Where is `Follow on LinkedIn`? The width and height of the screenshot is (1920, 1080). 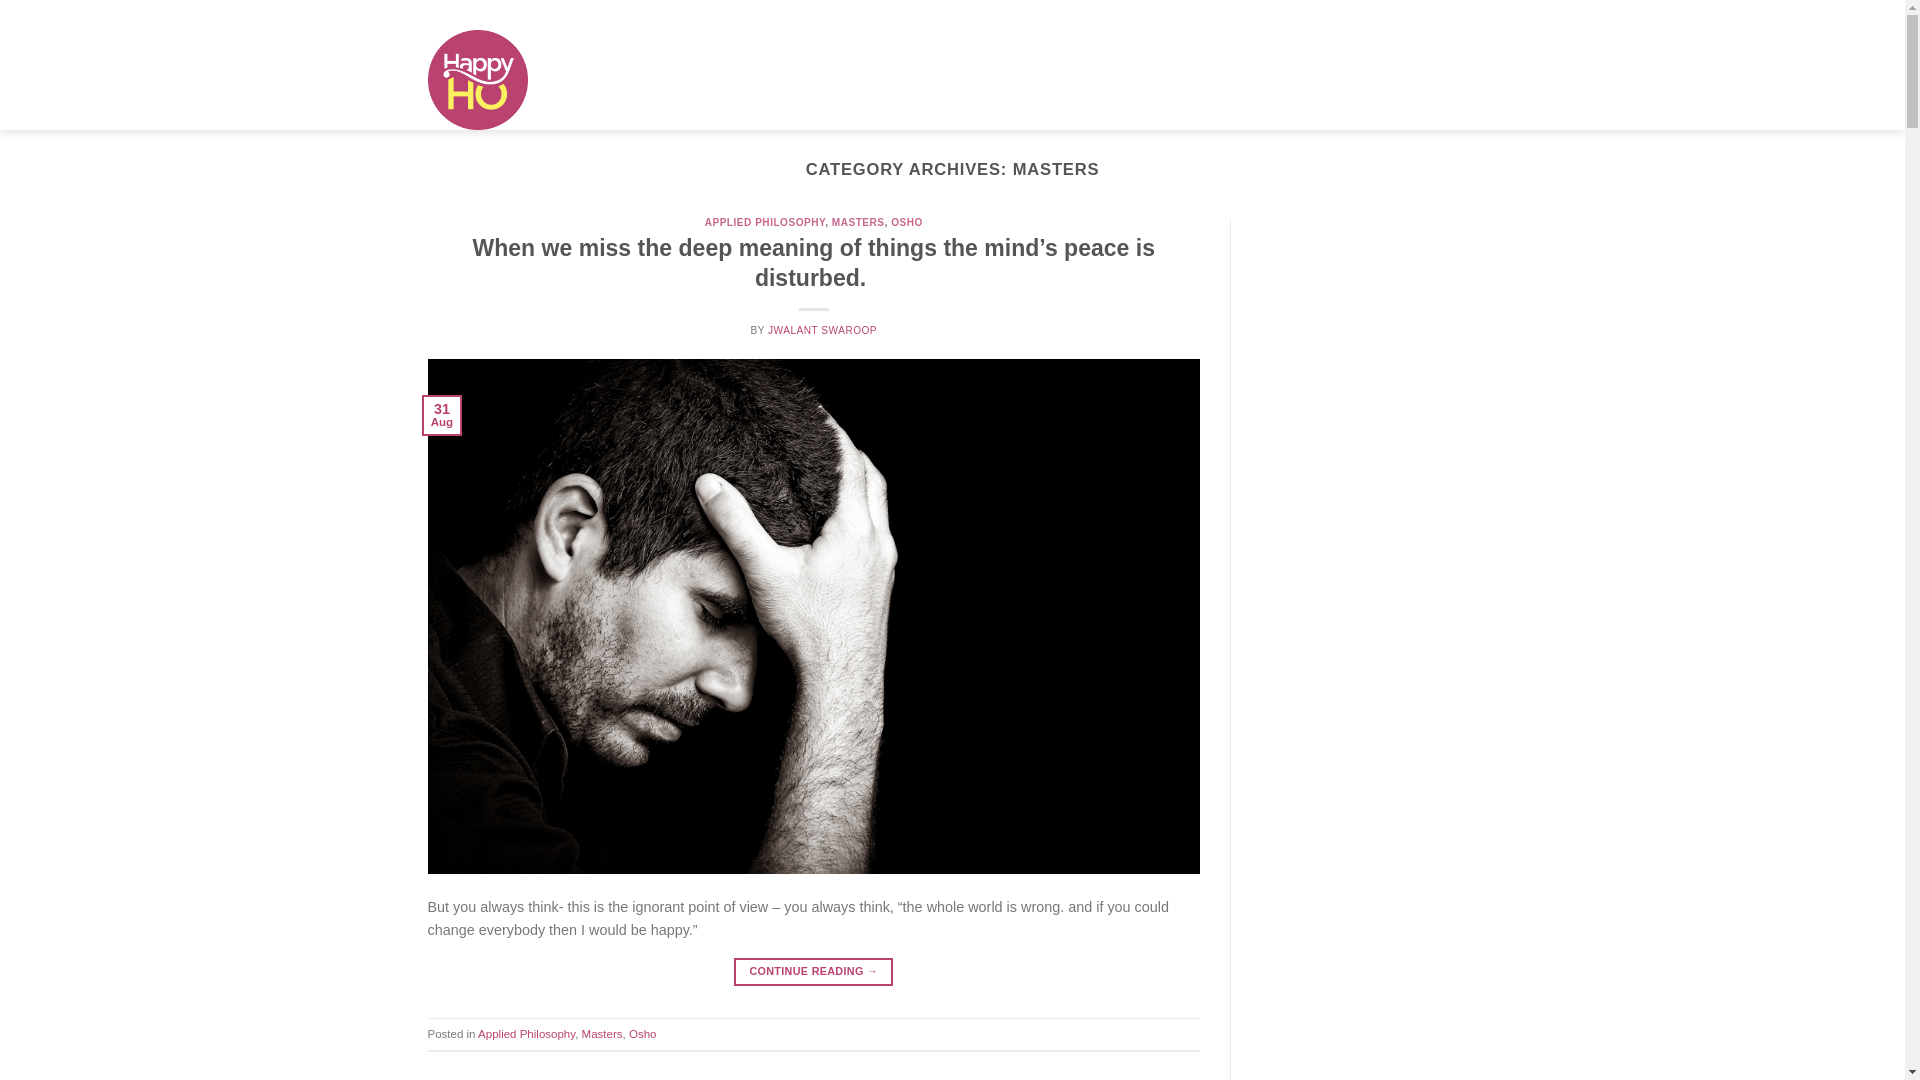
Follow on LinkedIn is located at coordinates (1468, 14).